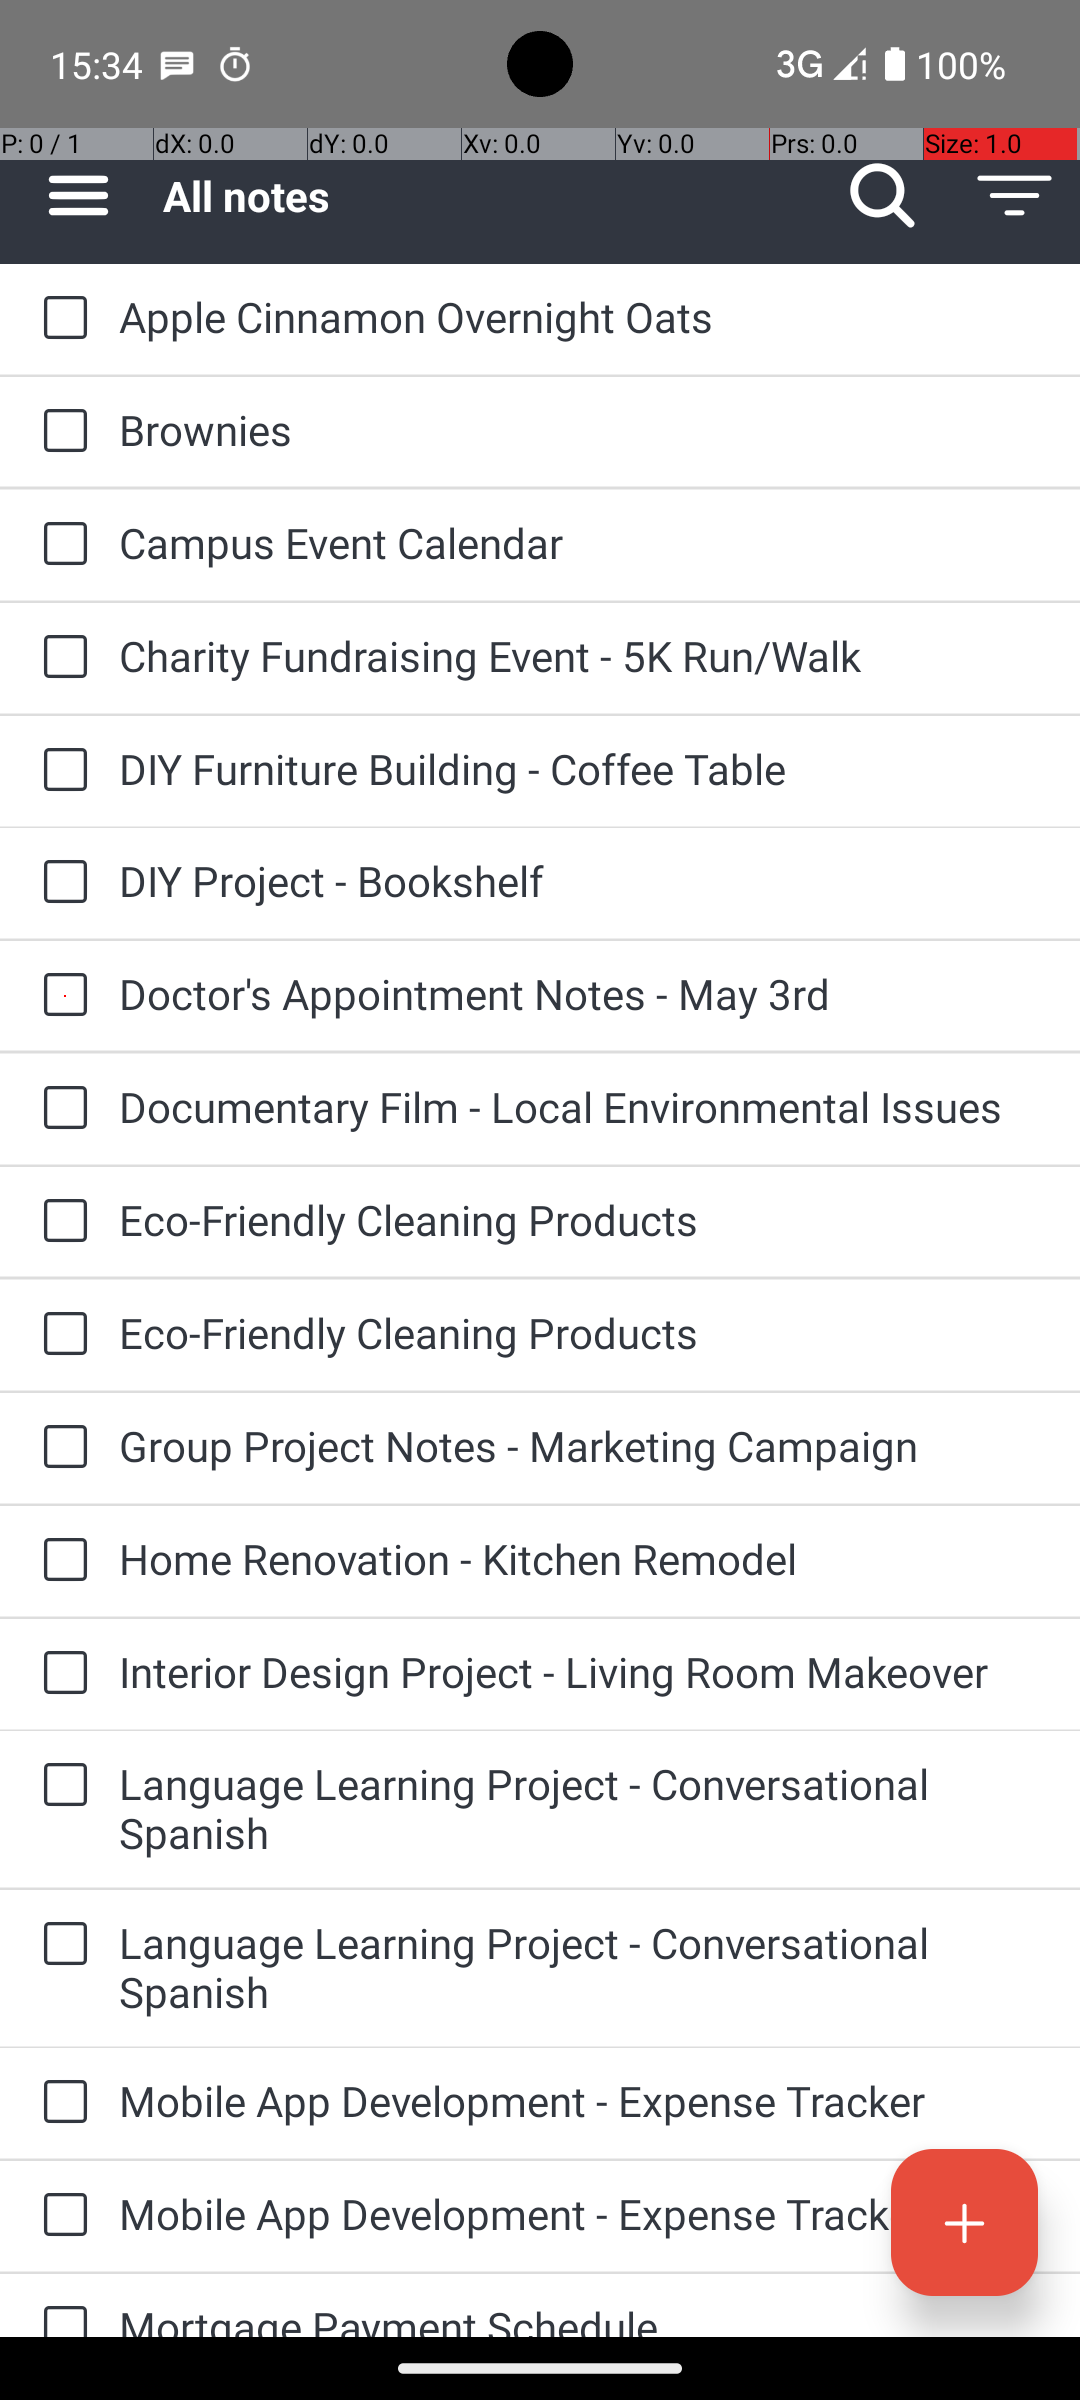 Image resolution: width=1080 pixels, height=2400 pixels. I want to click on to-do: Apple Cinnamon Overnight Oats, so click(60, 319).